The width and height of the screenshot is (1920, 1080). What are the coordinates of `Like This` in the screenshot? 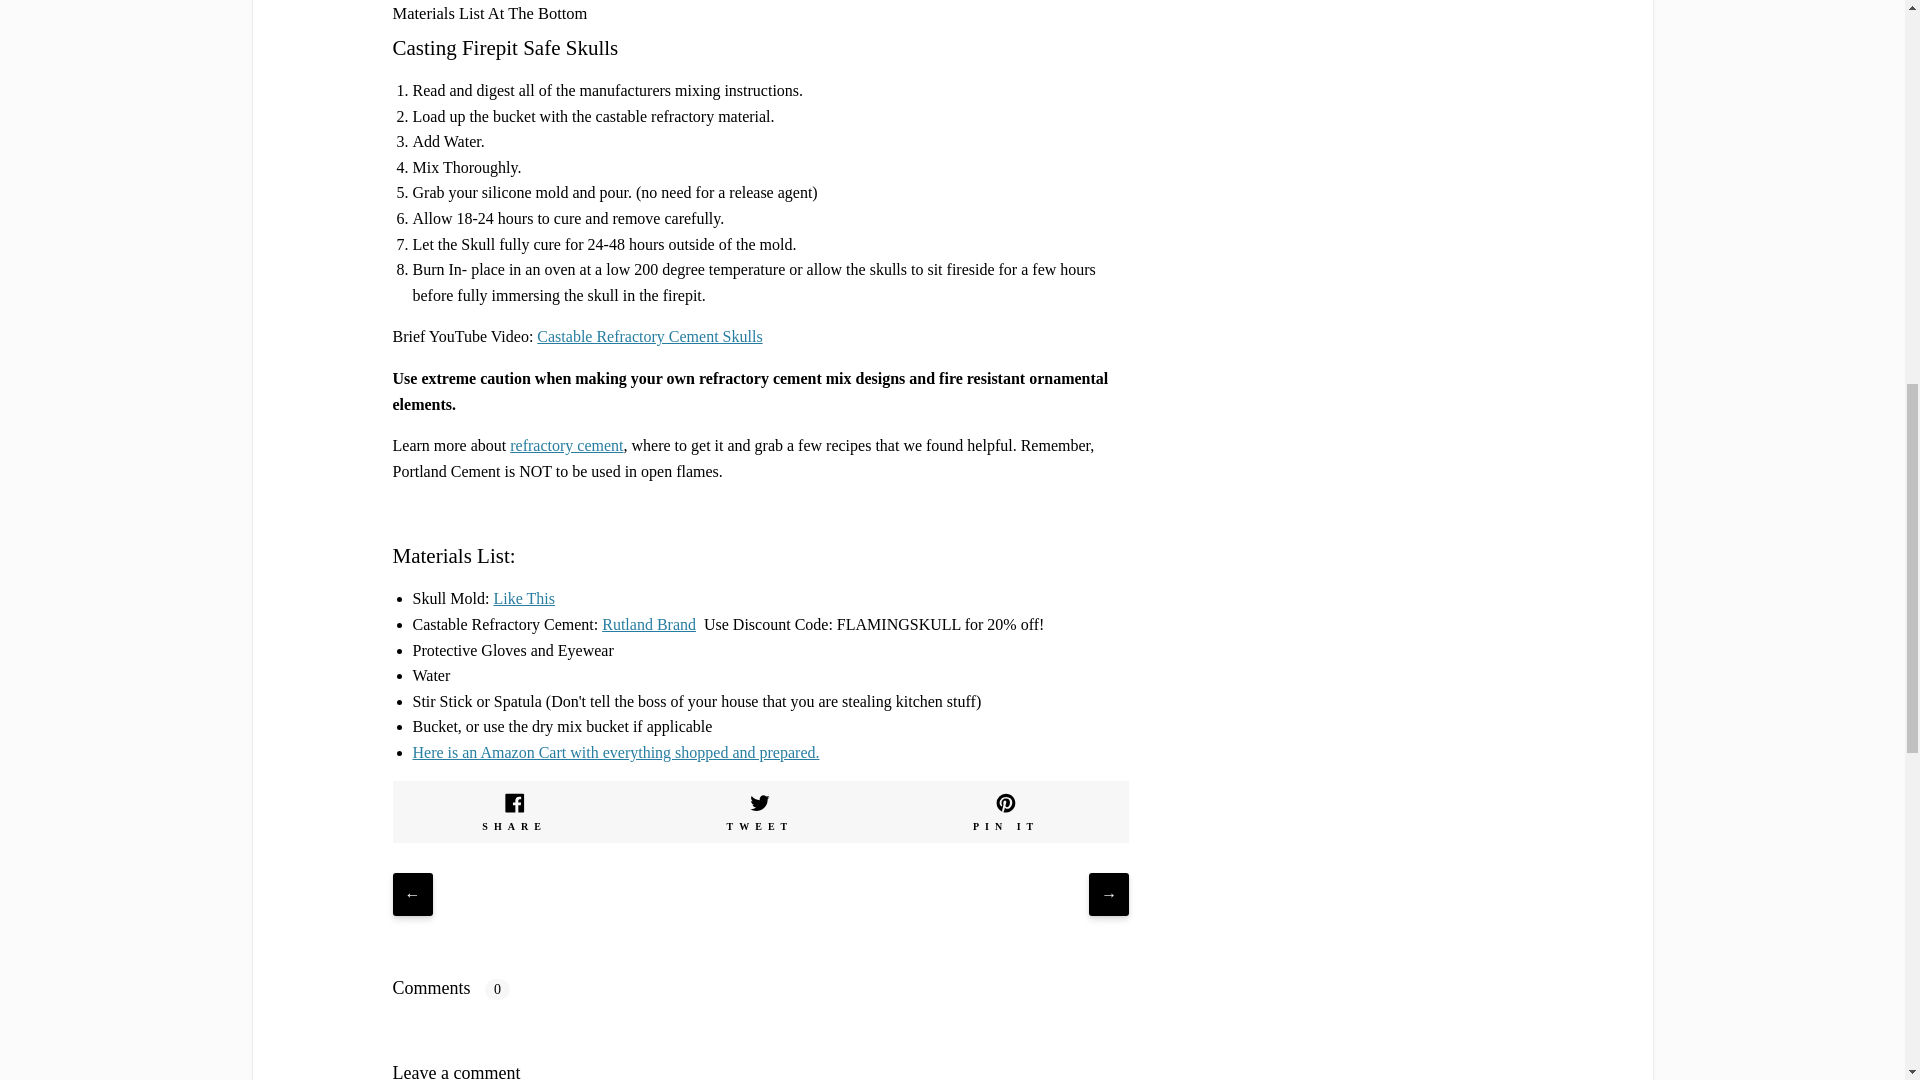 It's located at (524, 598).